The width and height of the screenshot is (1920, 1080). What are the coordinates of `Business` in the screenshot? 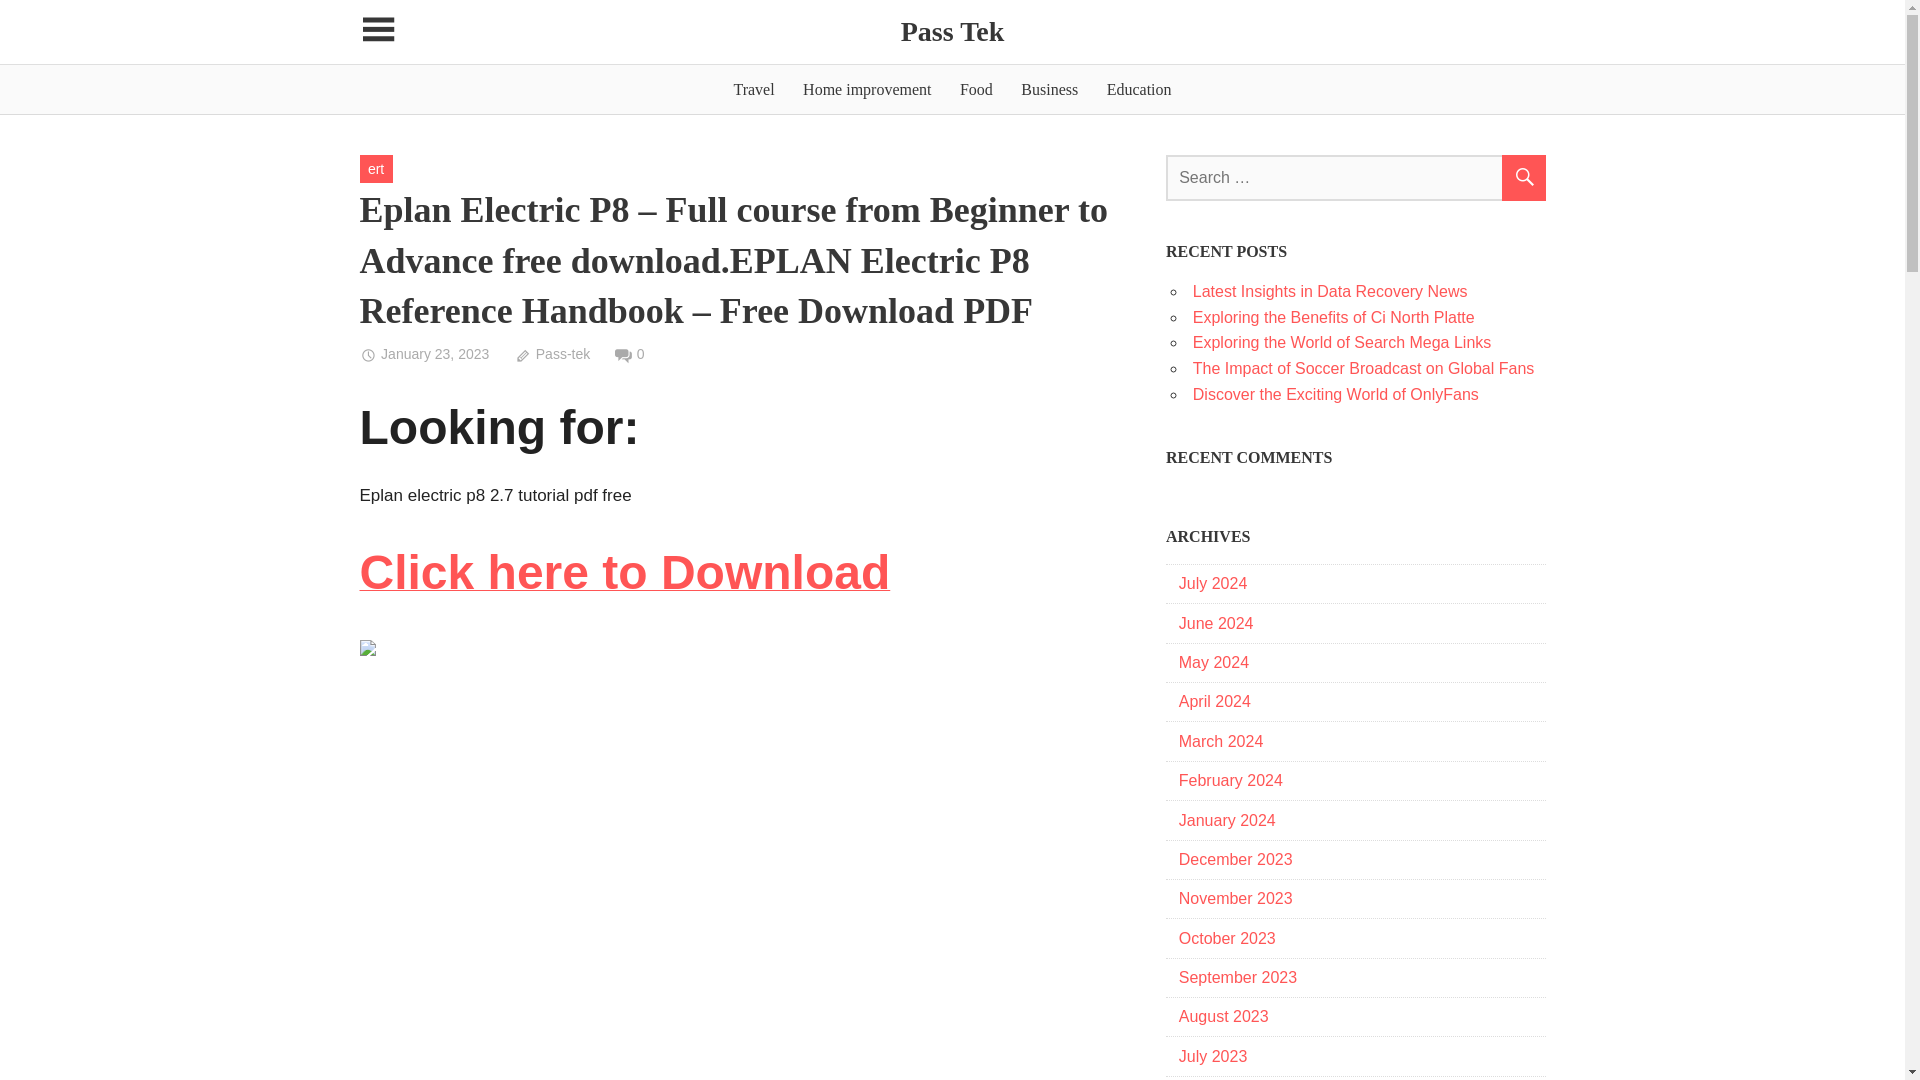 It's located at (1050, 89).